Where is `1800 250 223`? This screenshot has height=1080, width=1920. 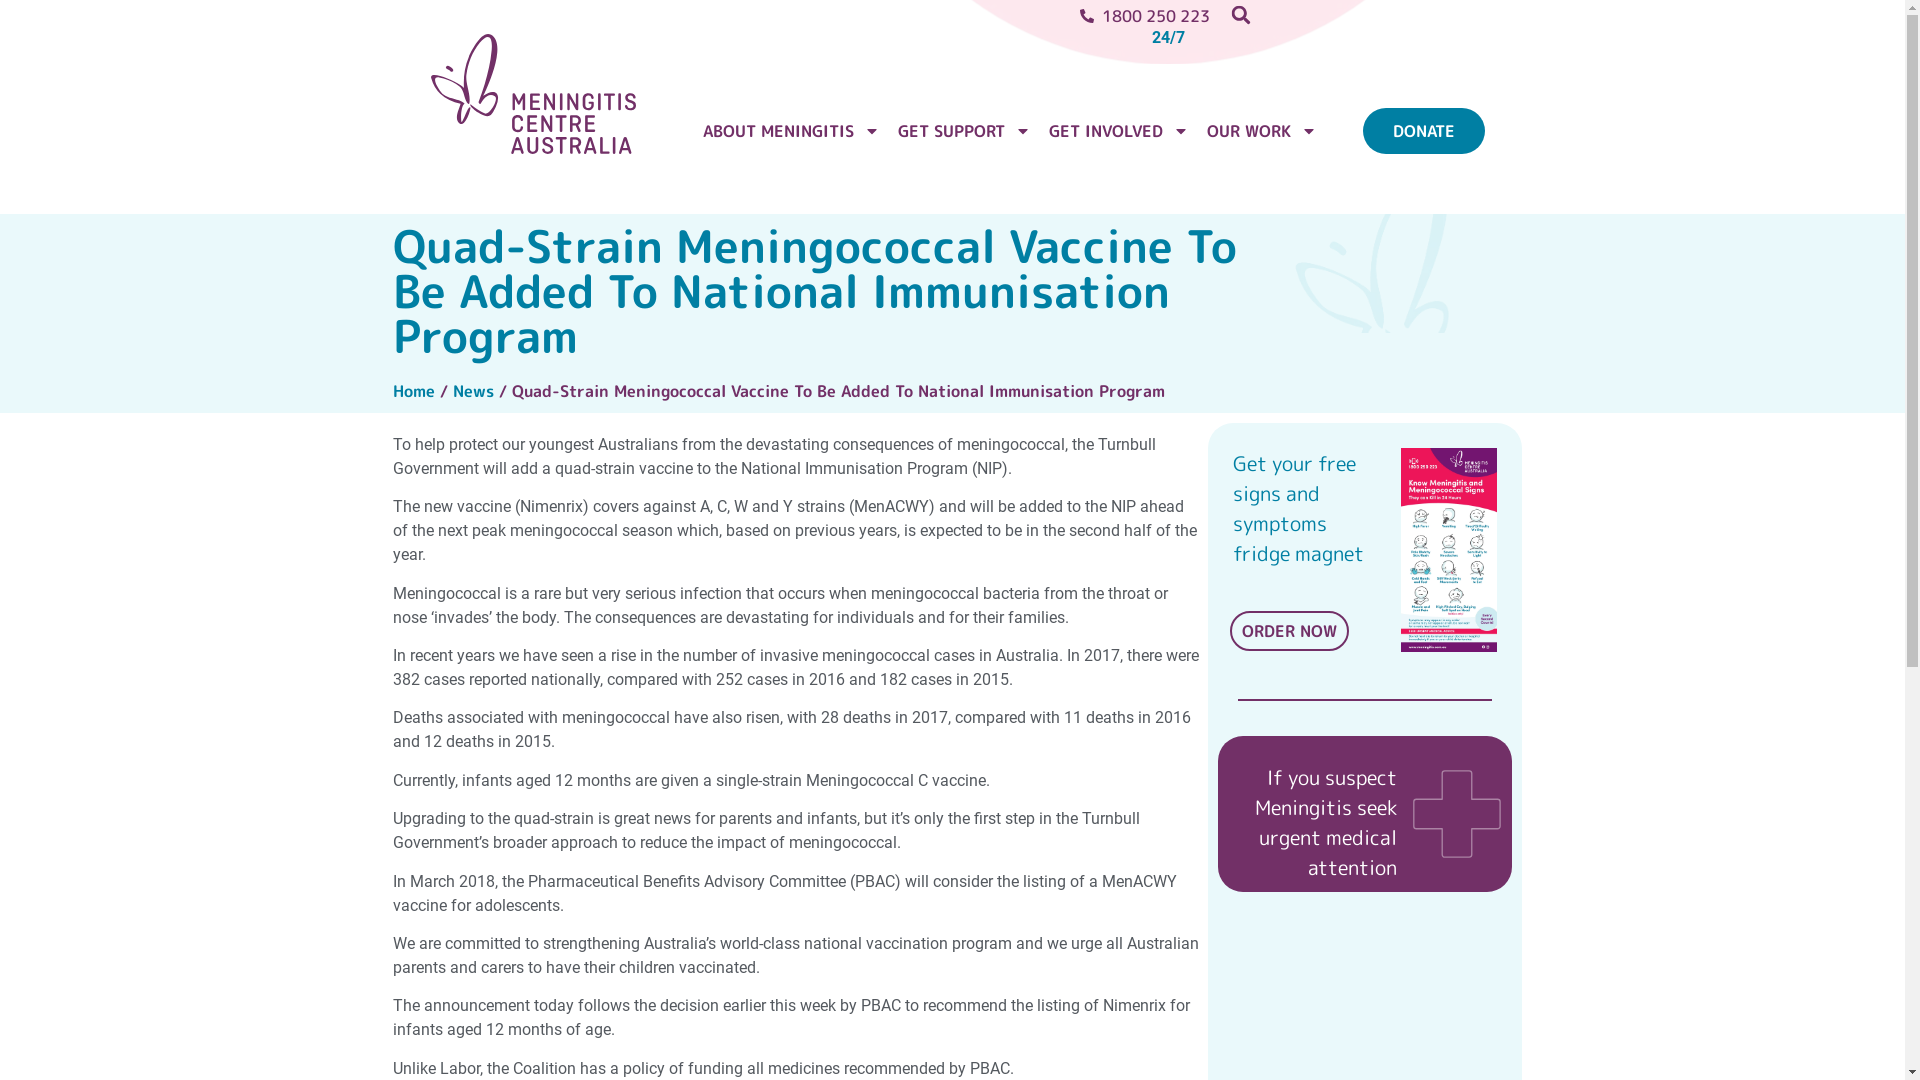
1800 250 223 is located at coordinates (1017, 16).